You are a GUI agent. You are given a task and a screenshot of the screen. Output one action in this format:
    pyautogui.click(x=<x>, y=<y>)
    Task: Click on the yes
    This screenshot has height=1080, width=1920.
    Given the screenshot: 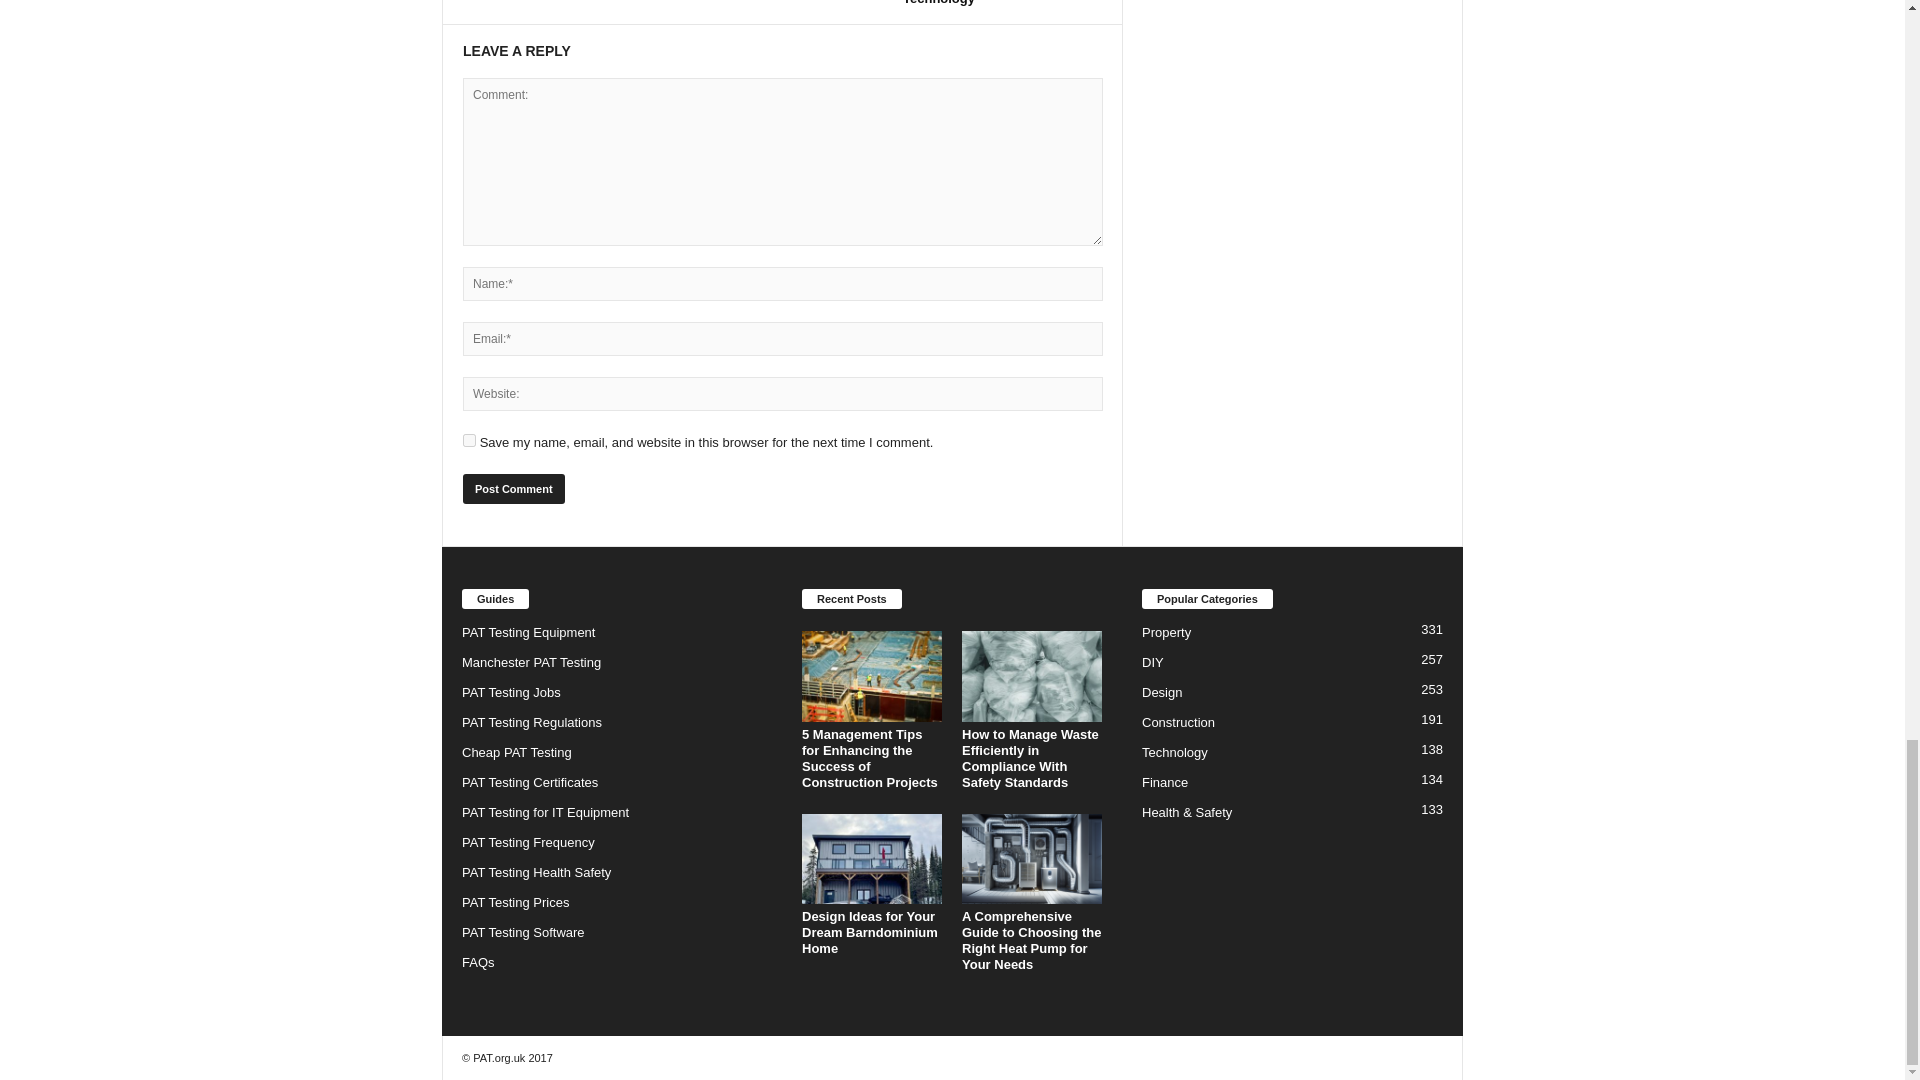 What is the action you would take?
    pyautogui.click(x=469, y=440)
    